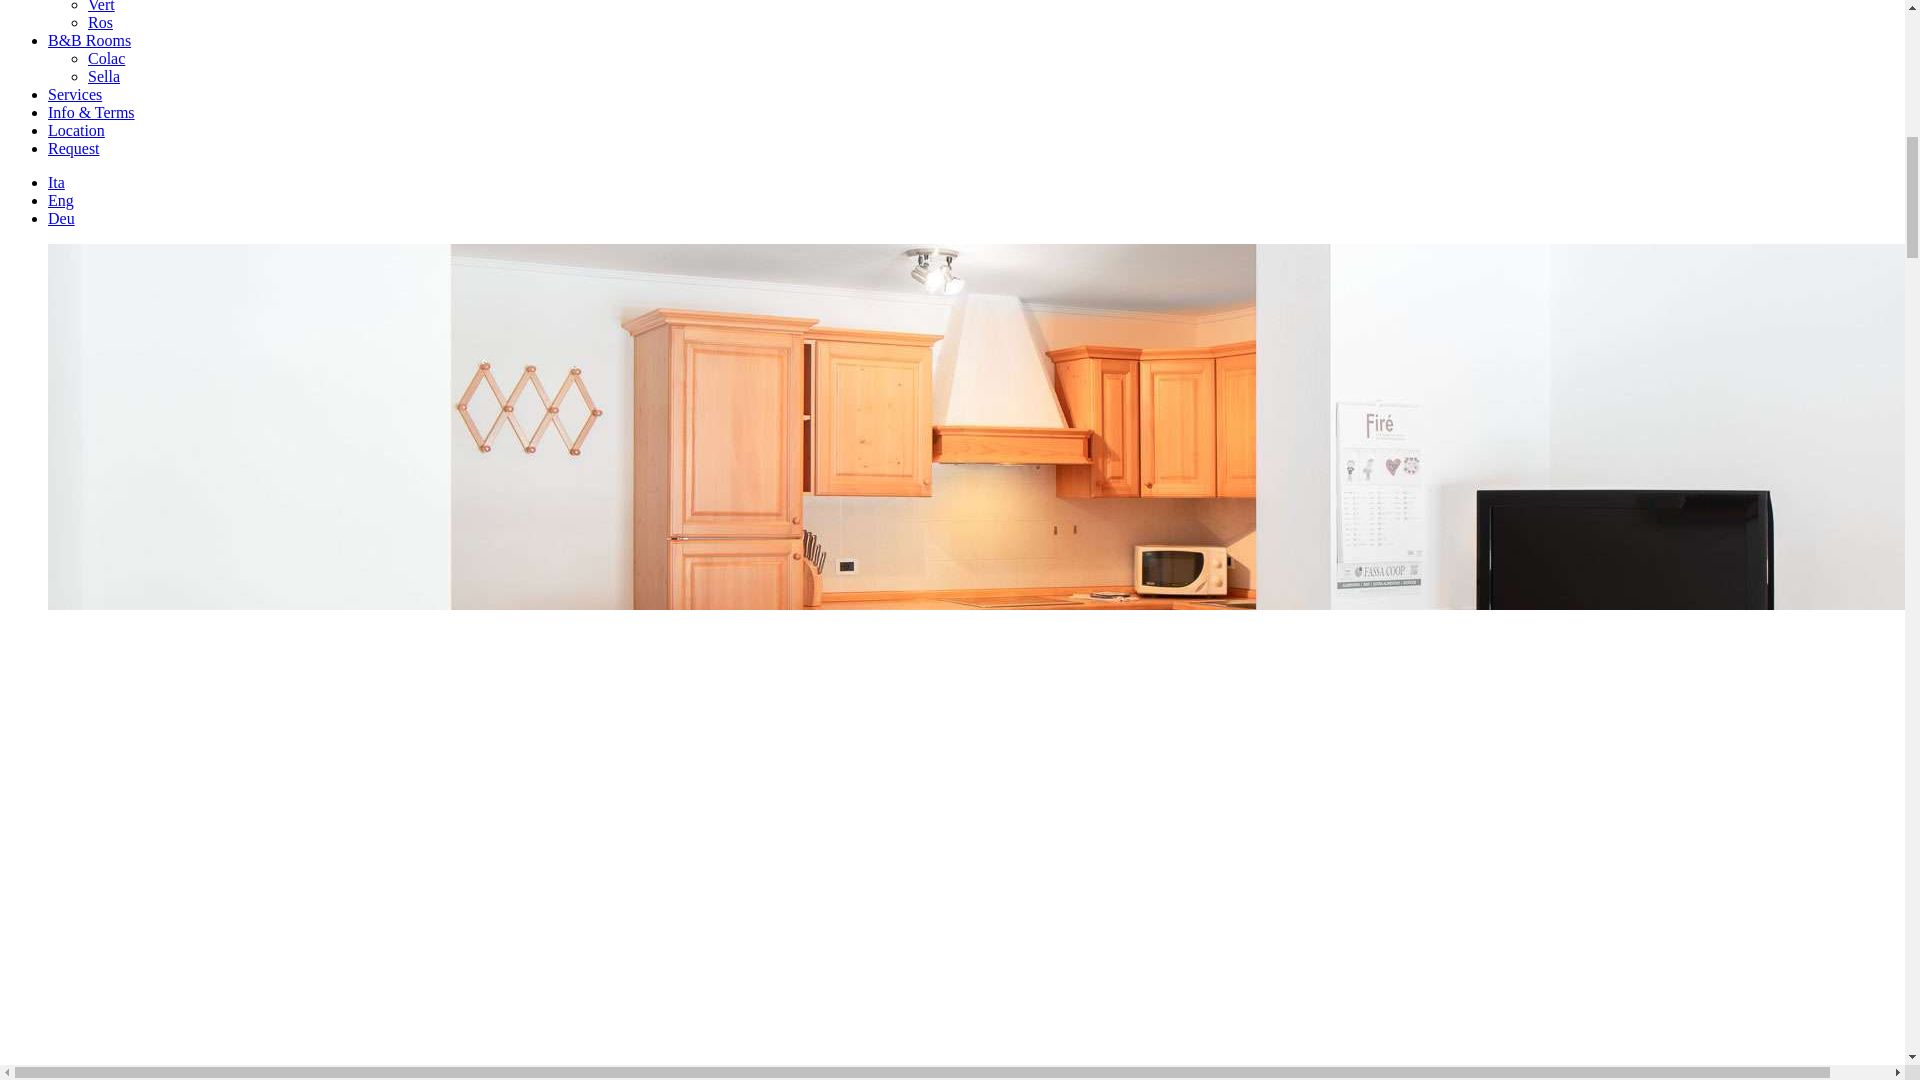 This screenshot has height=1080, width=1920. I want to click on Location, so click(76, 130).